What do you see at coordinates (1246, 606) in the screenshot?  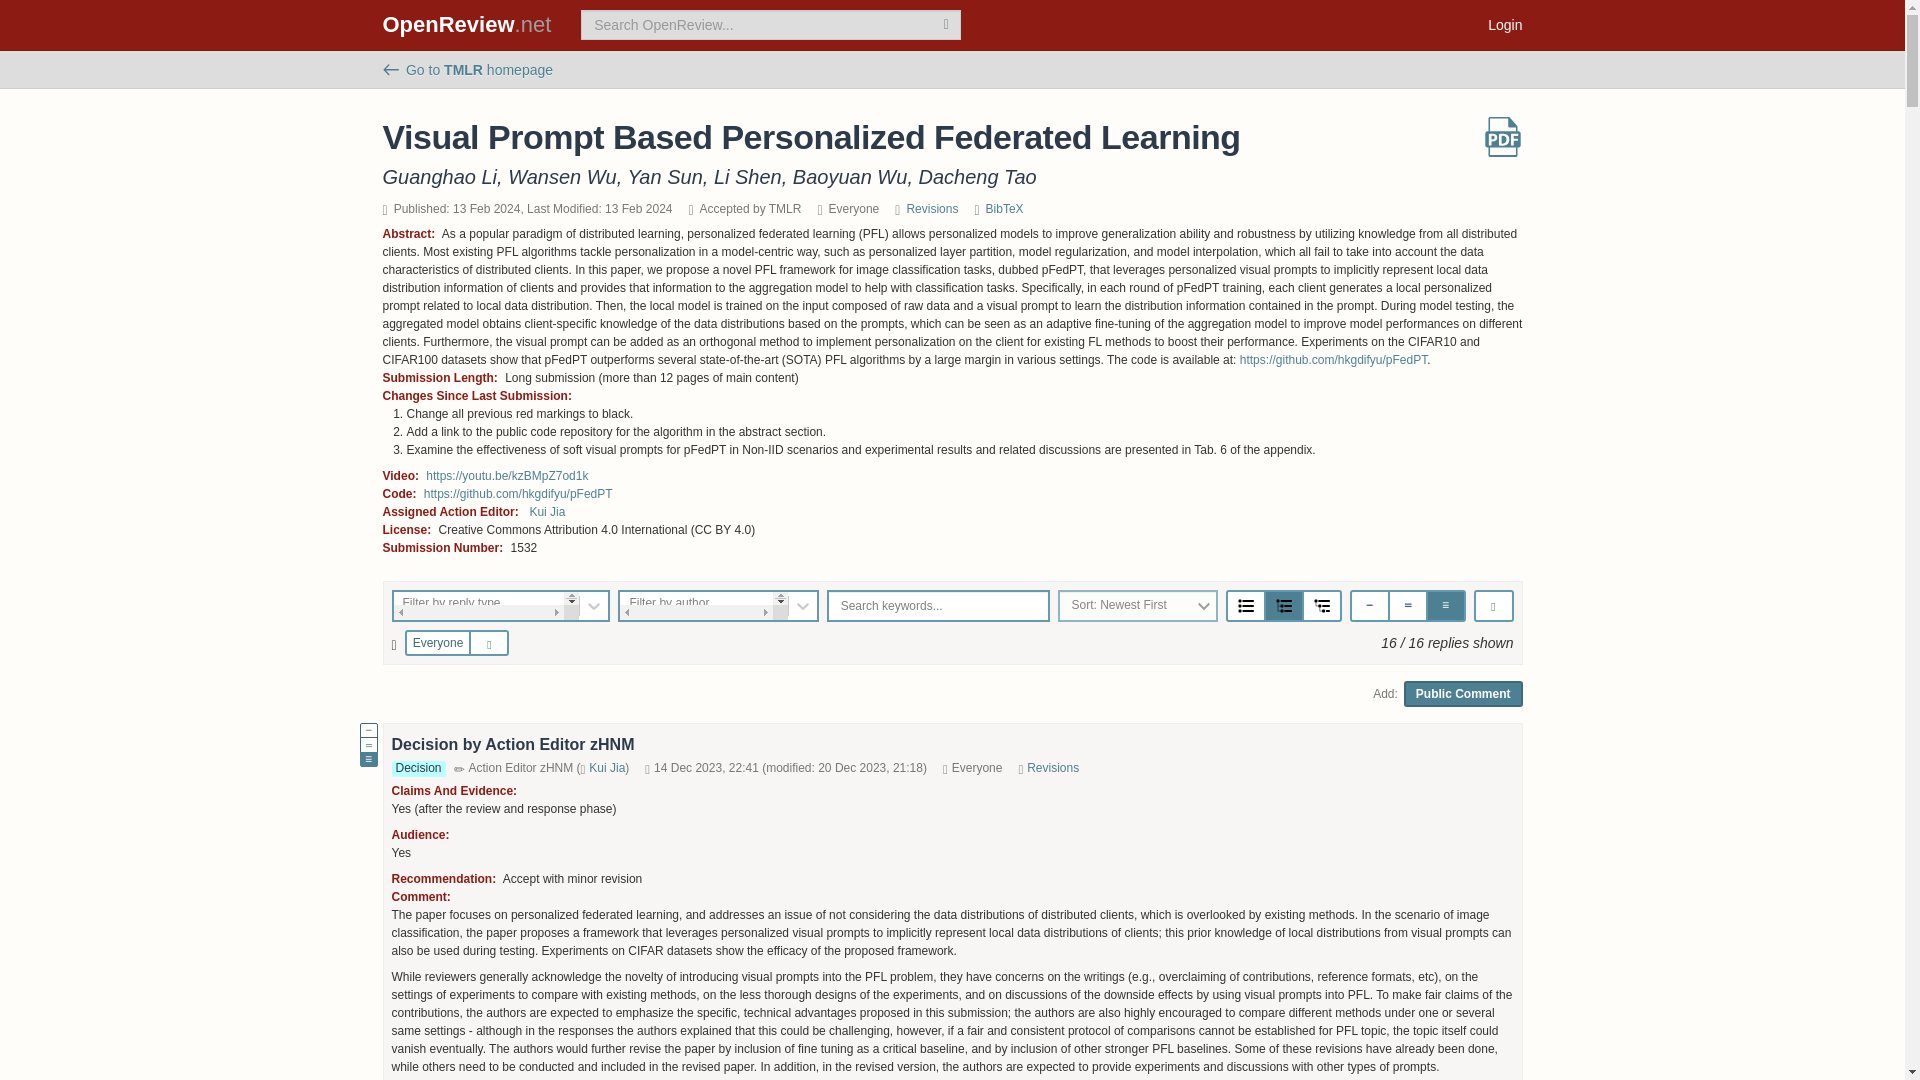 I see `Linear` at bounding box center [1246, 606].